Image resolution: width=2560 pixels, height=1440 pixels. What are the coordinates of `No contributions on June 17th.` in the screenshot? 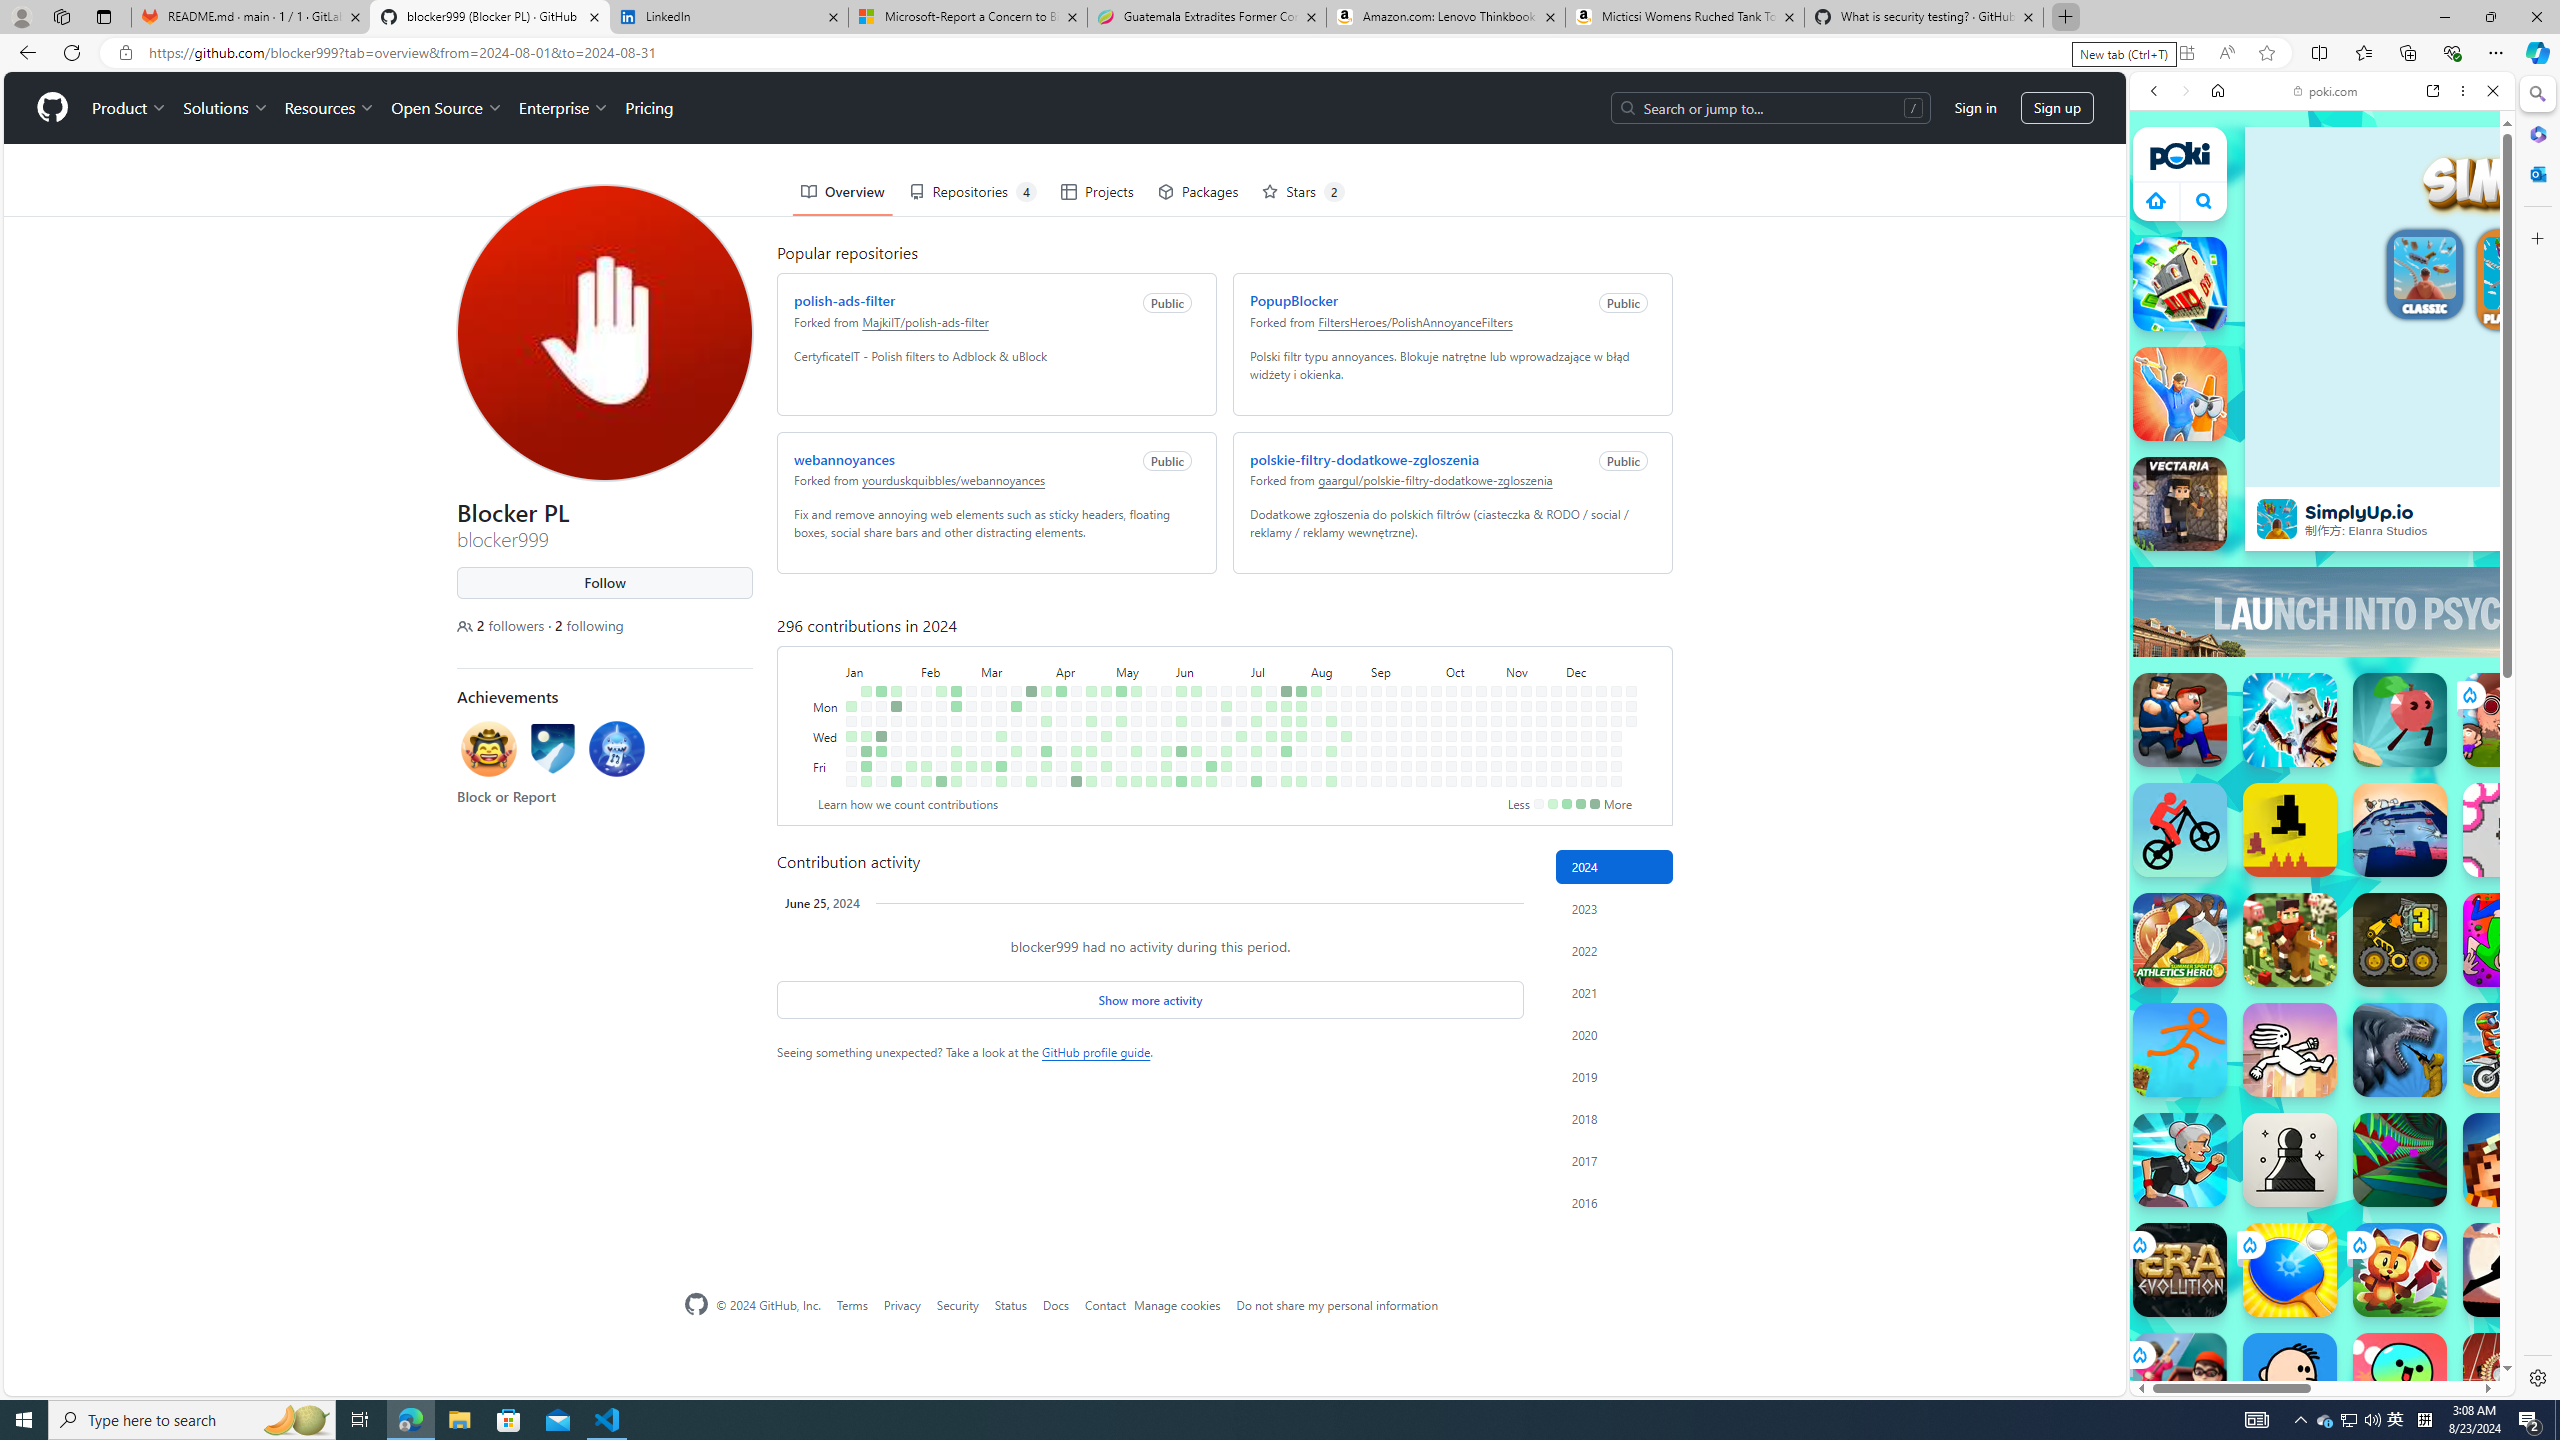 It's located at (1210, 706).